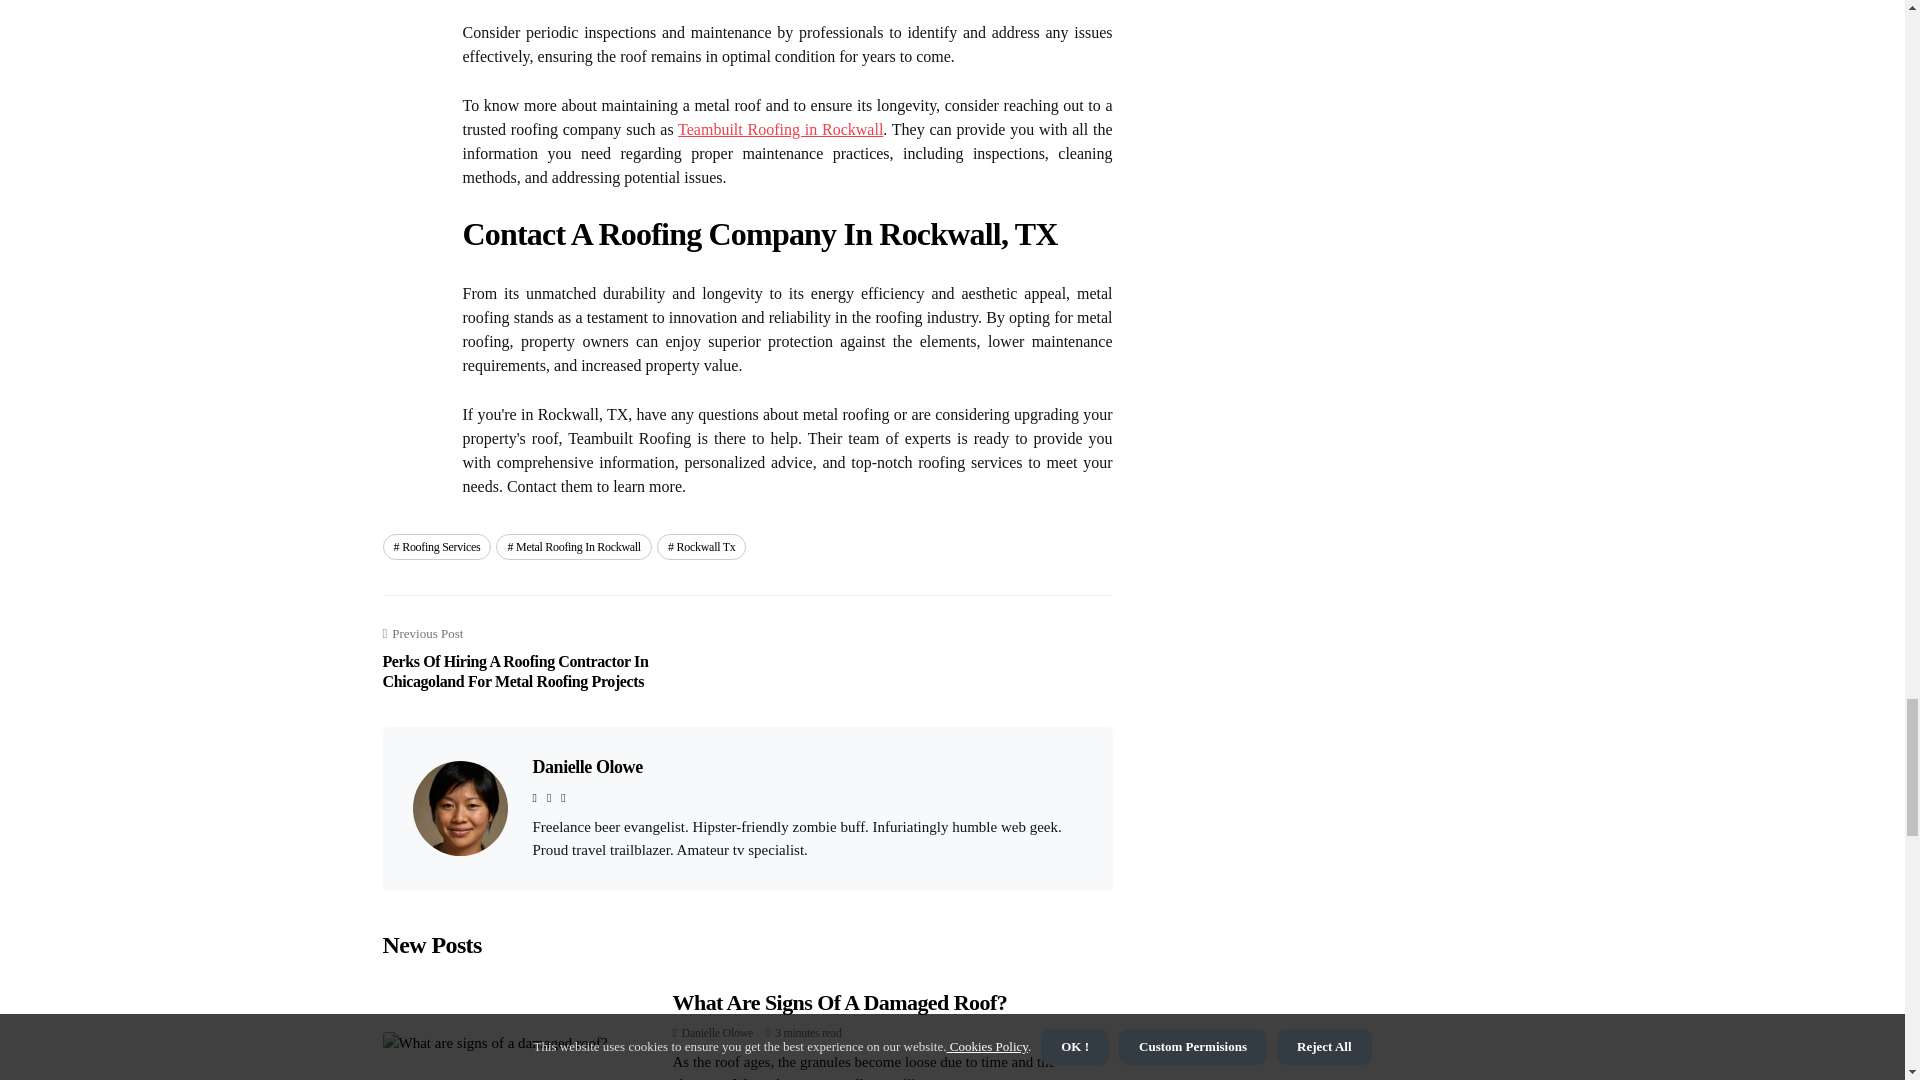 Image resolution: width=1920 pixels, height=1080 pixels. I want to click on Danielle Olowe, so click(716, 1033).